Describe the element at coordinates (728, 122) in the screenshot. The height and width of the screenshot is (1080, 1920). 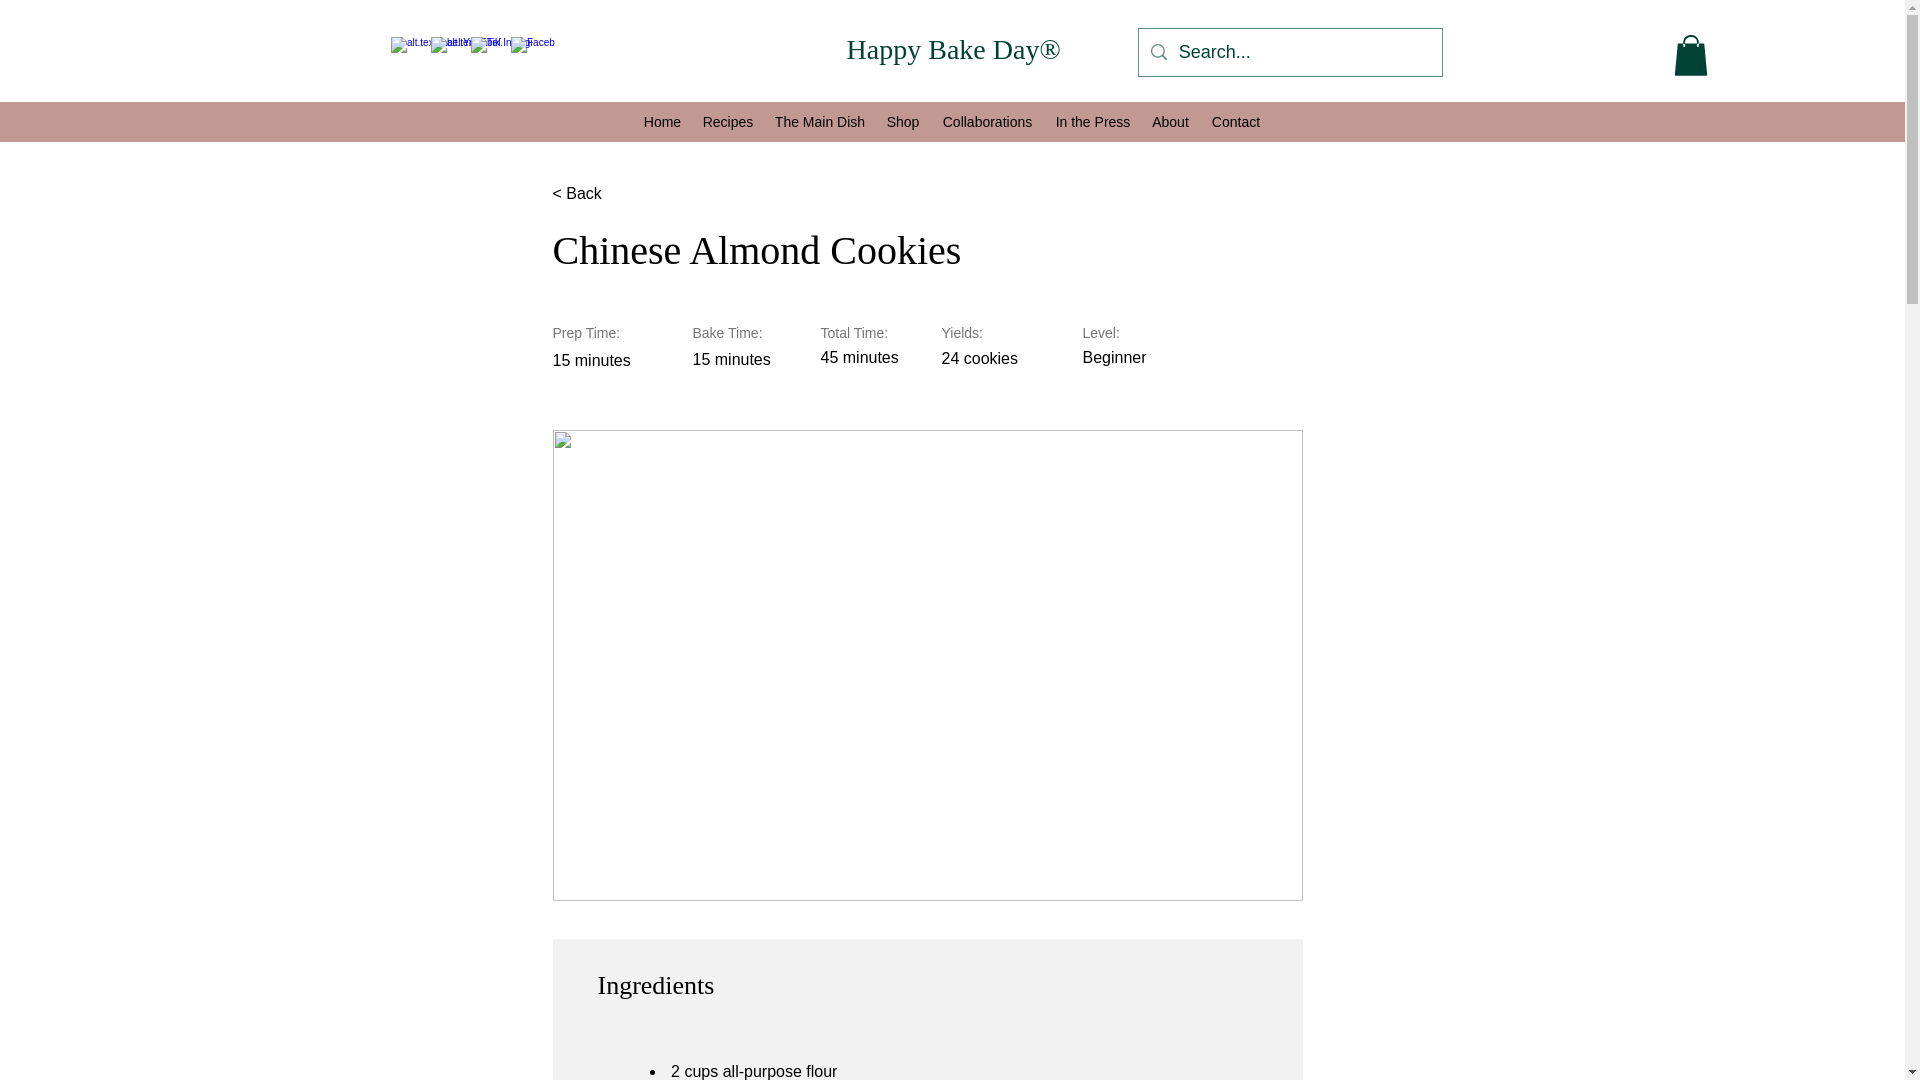
I see `Recipes` at that location.